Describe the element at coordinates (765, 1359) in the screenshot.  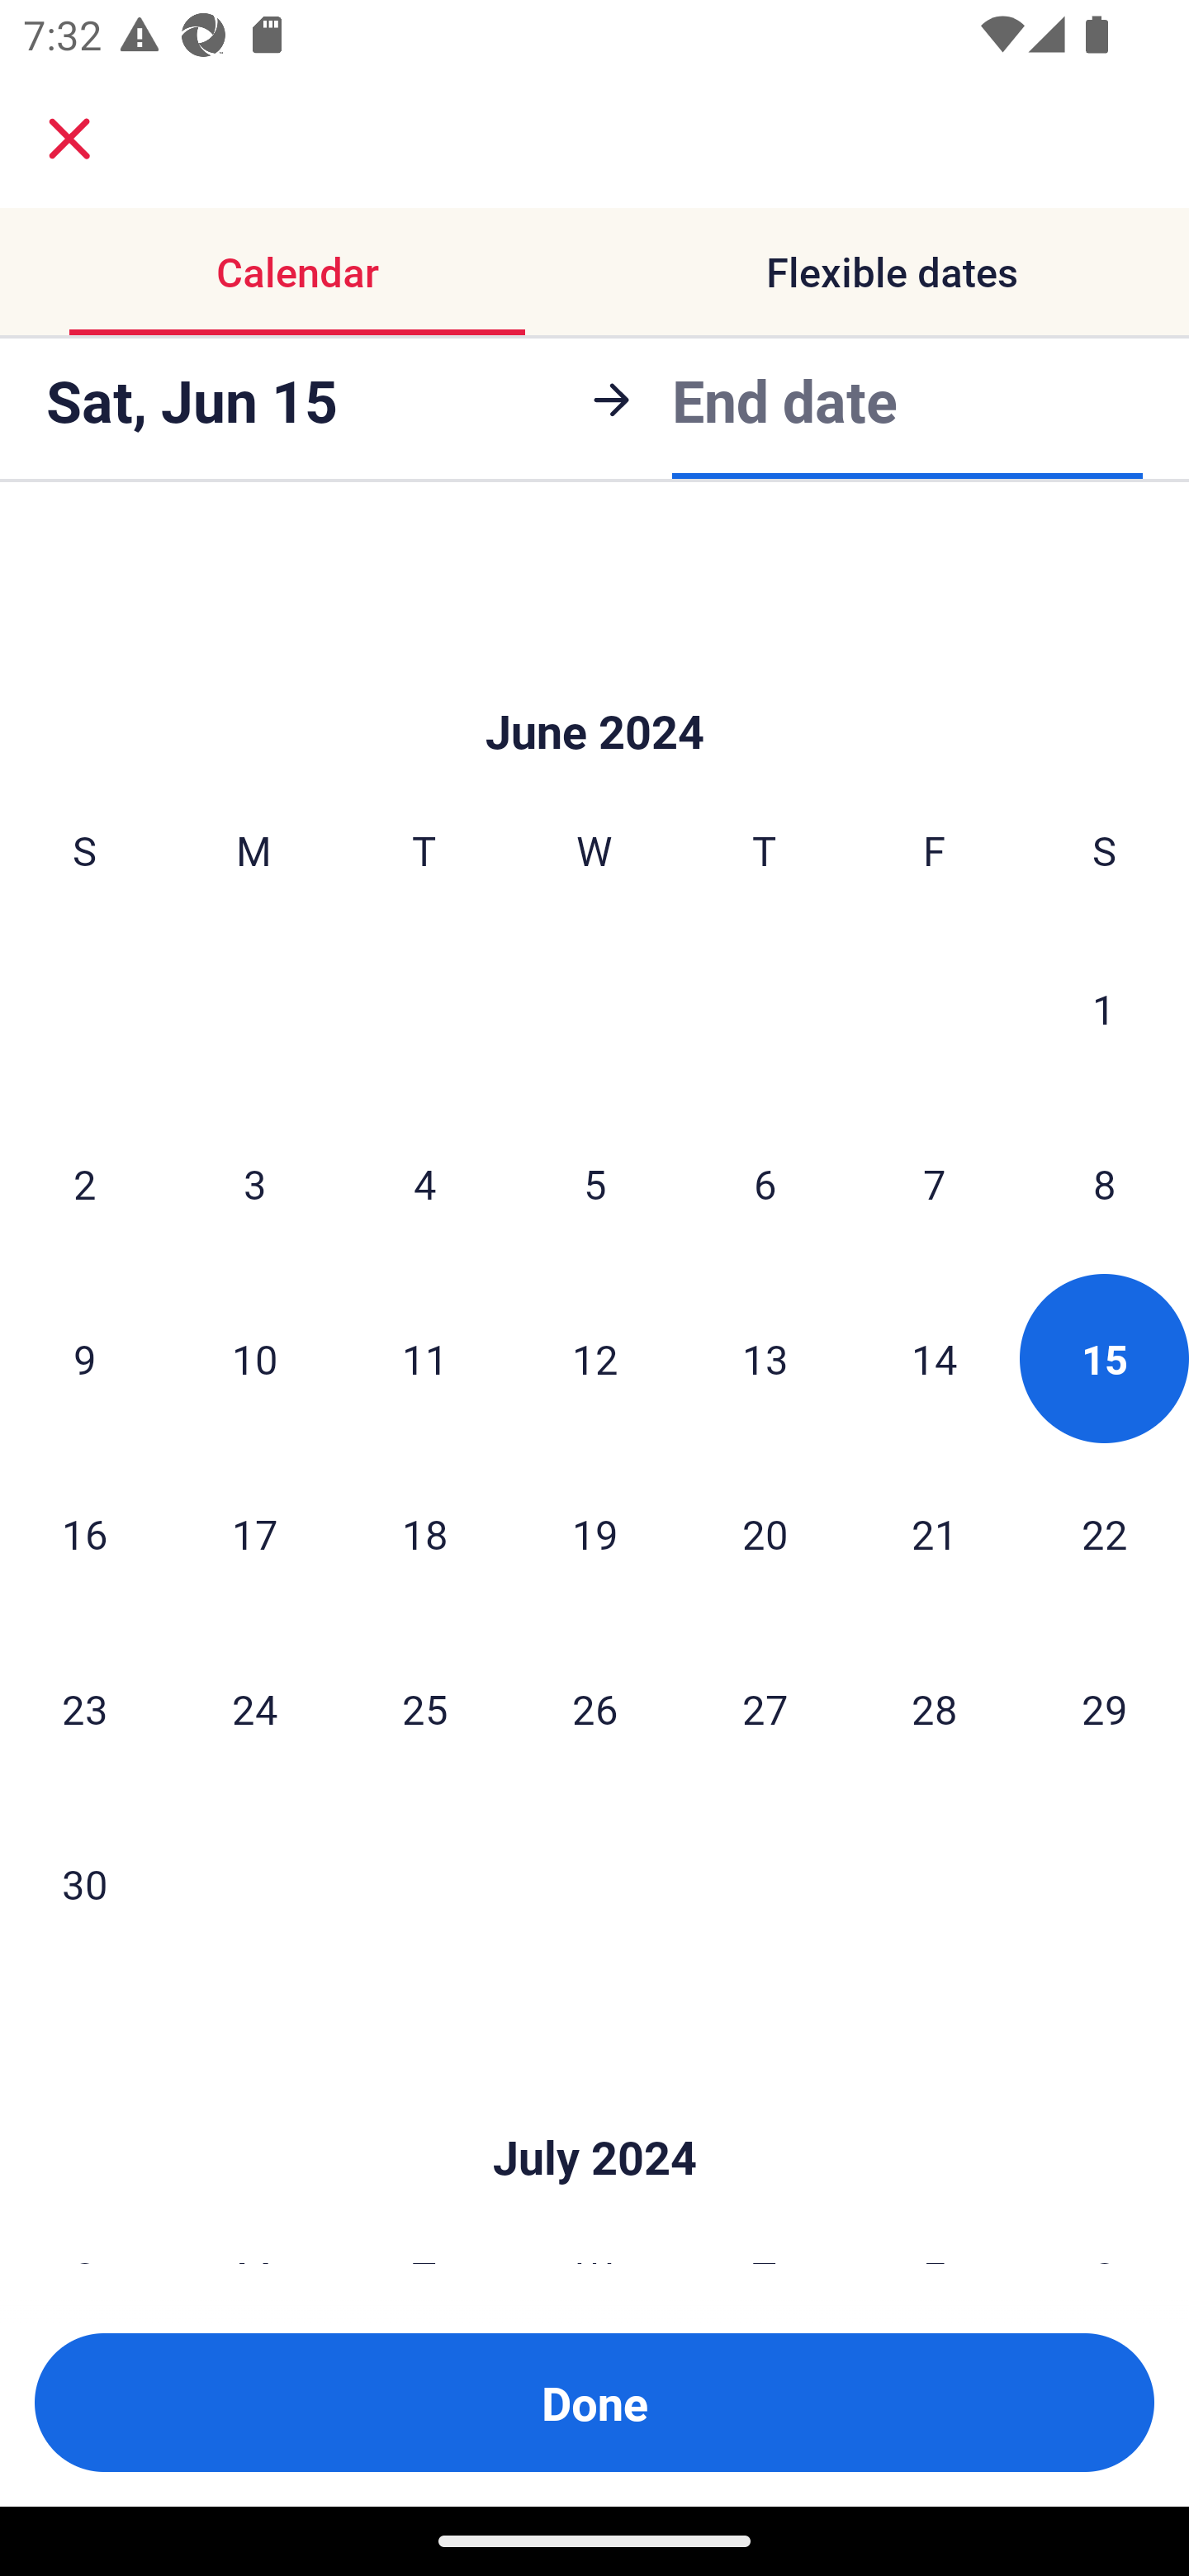
I see `13 Thursday, June 13, 2024` at that location.